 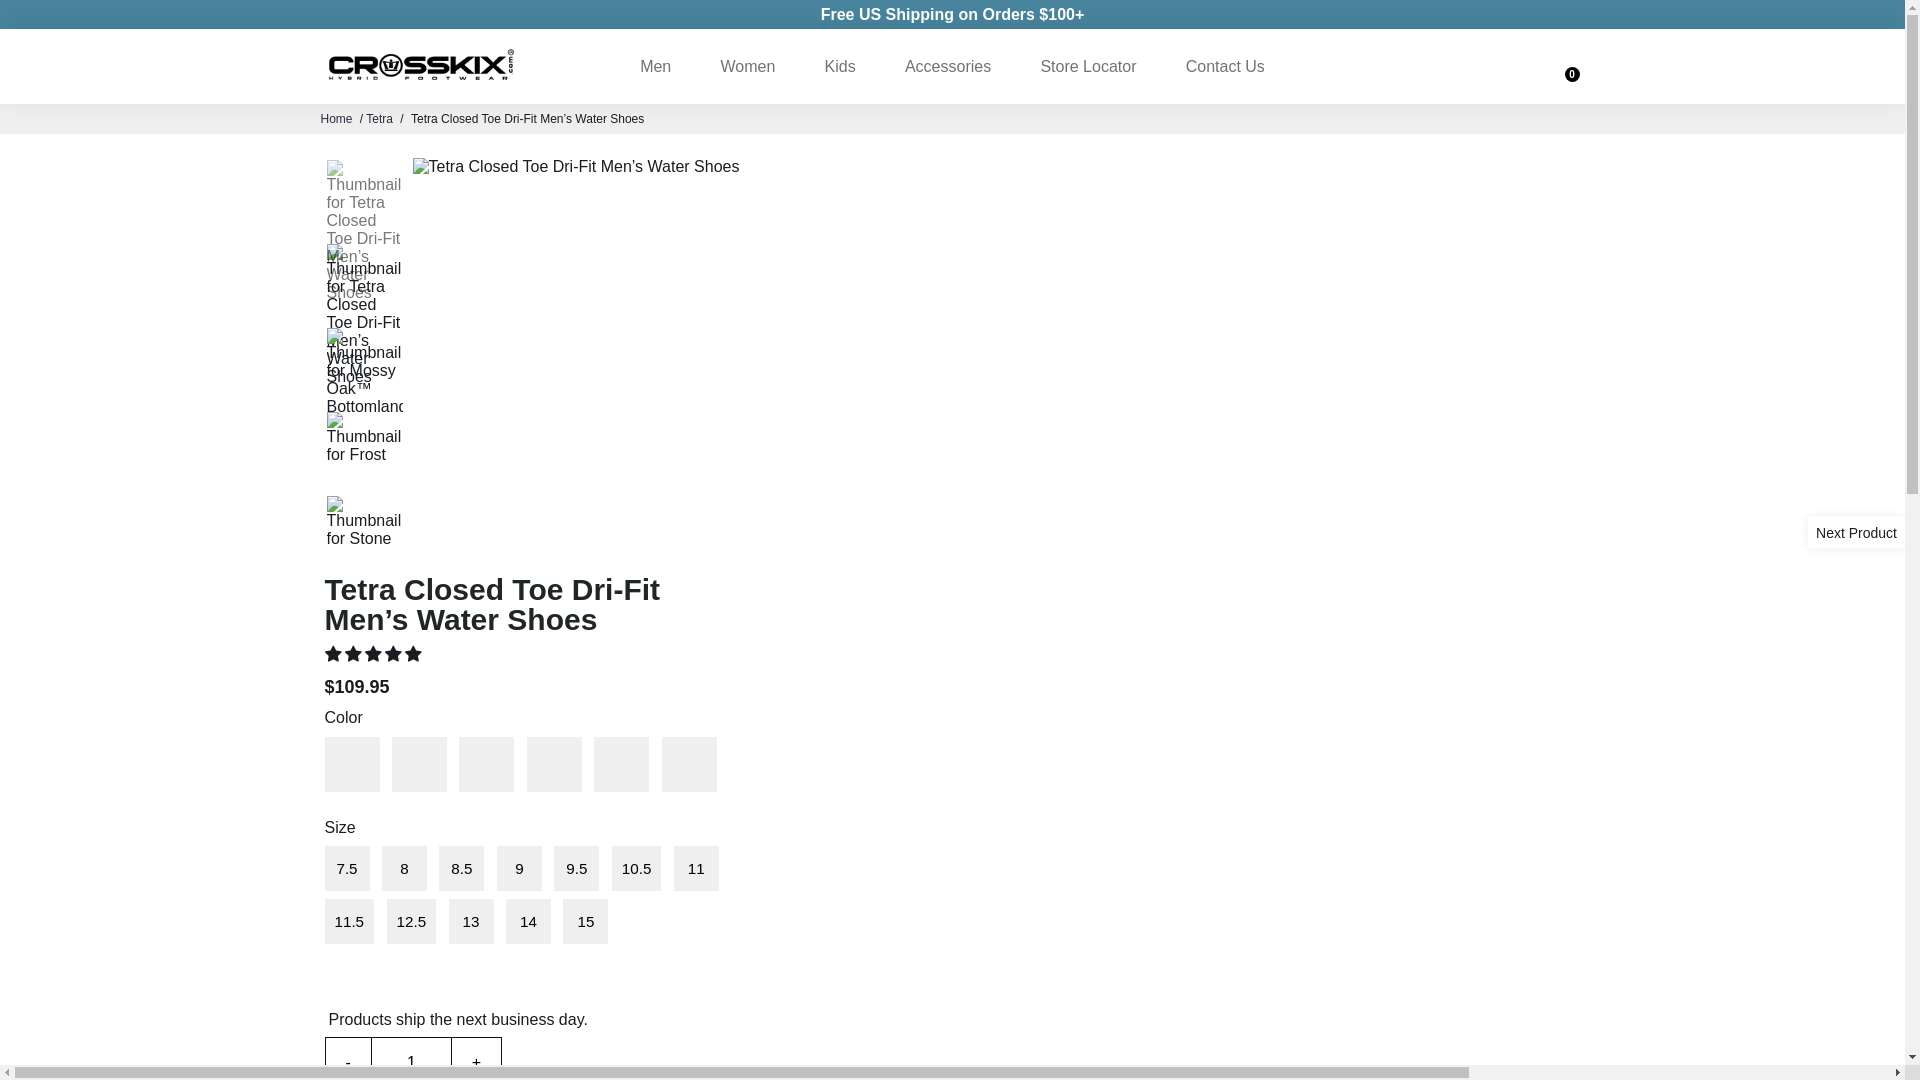 I want to click on Tetra, so click(x=380, y=119).